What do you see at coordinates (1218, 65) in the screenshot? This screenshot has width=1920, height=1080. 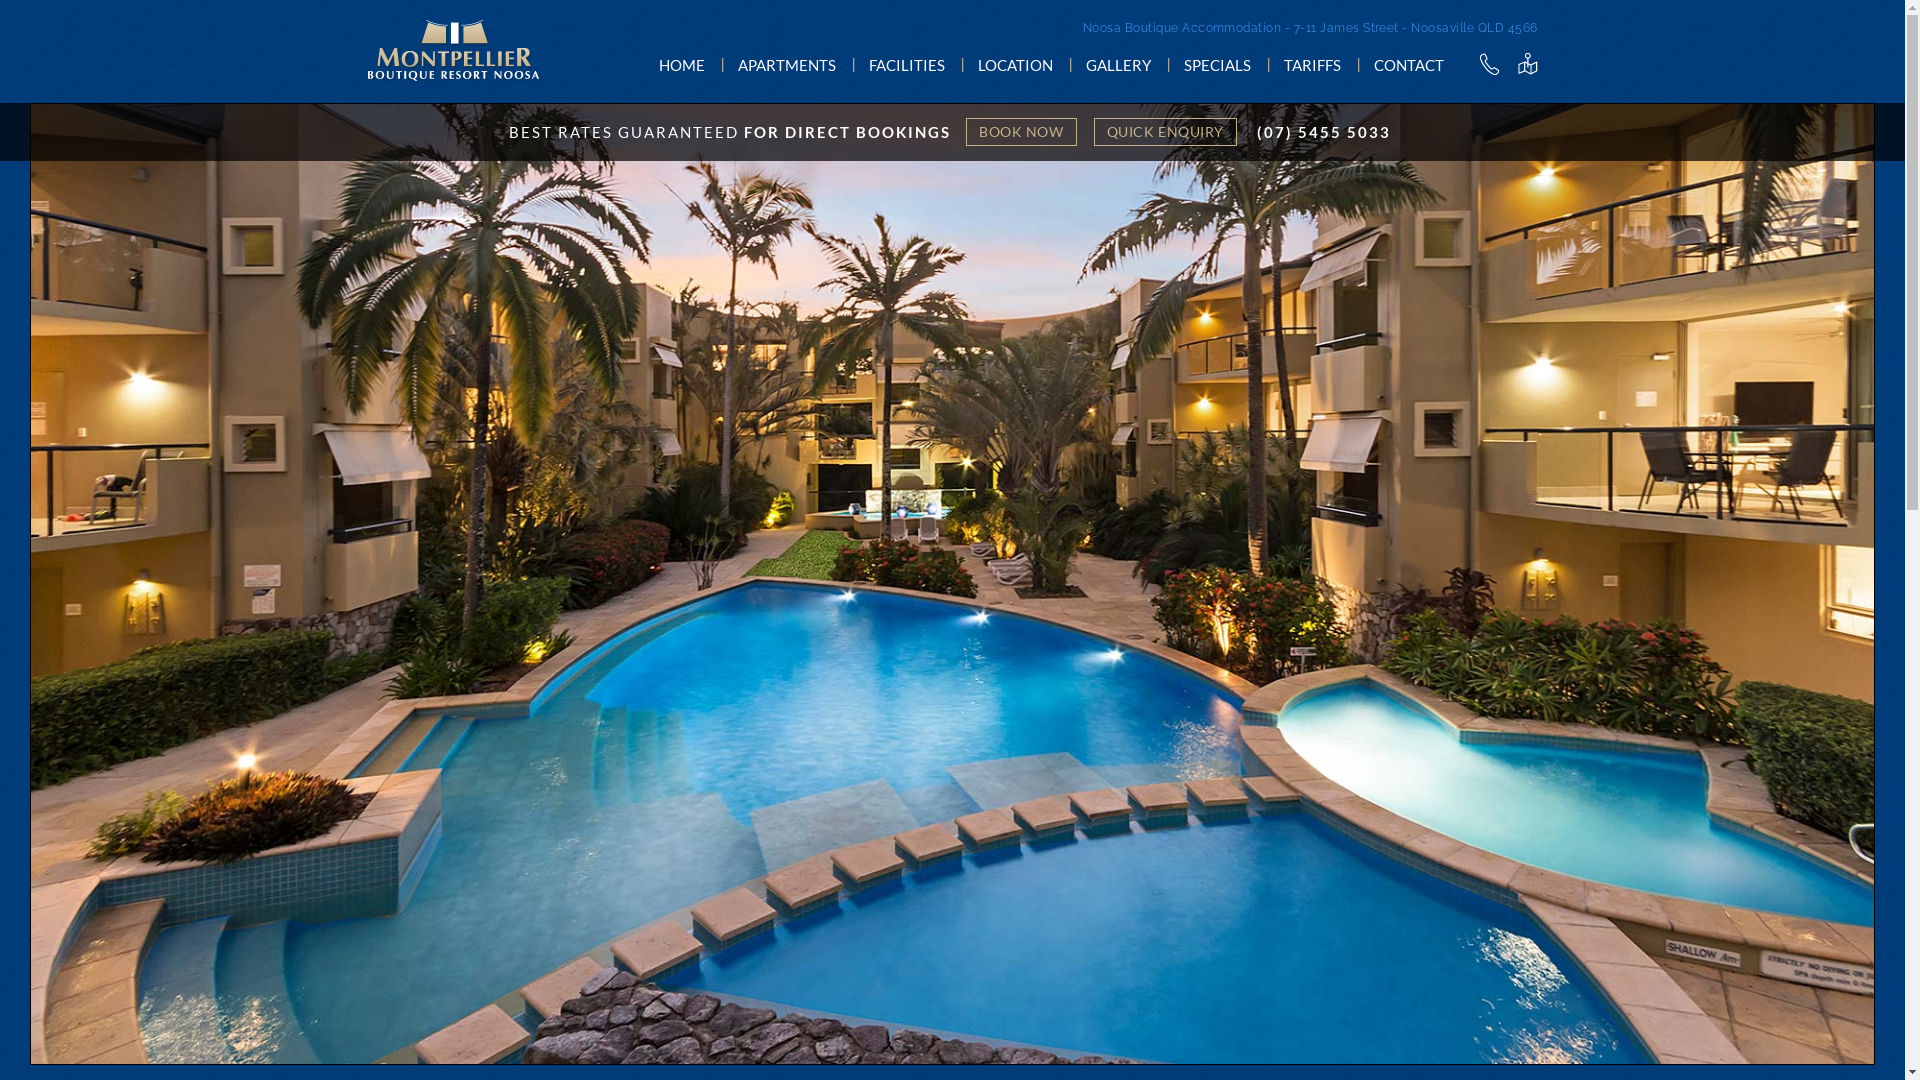 I see `SPECIALS` at bounding box center [1218, 65].